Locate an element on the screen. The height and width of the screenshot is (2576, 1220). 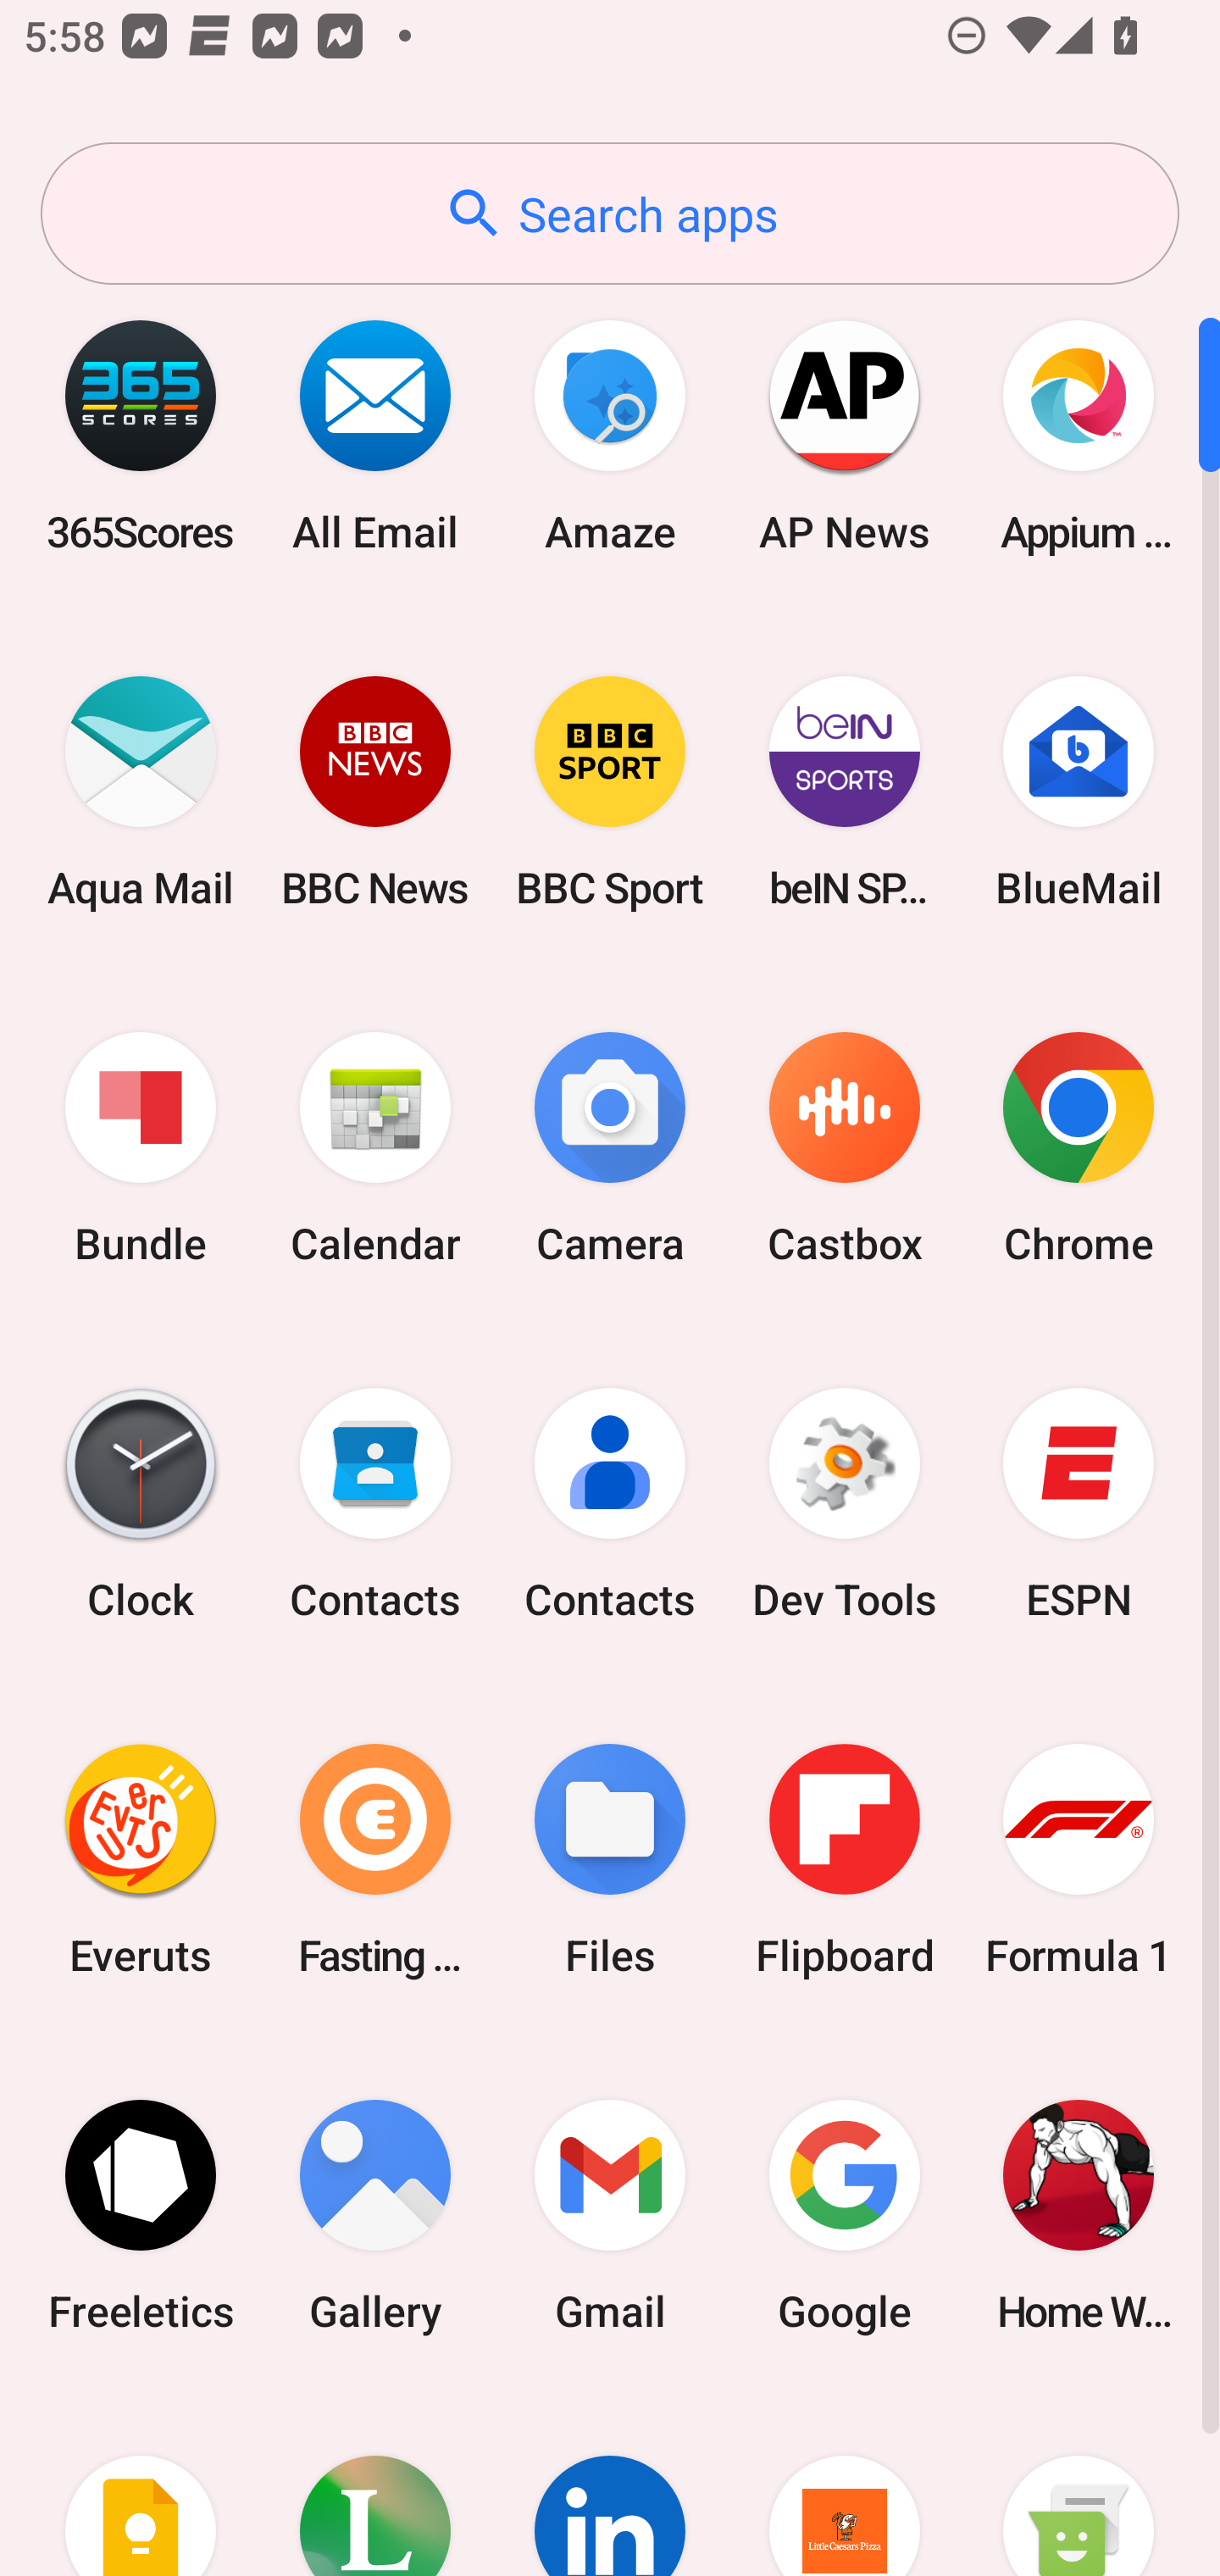
Camera is located at coordinates (610, 1149).